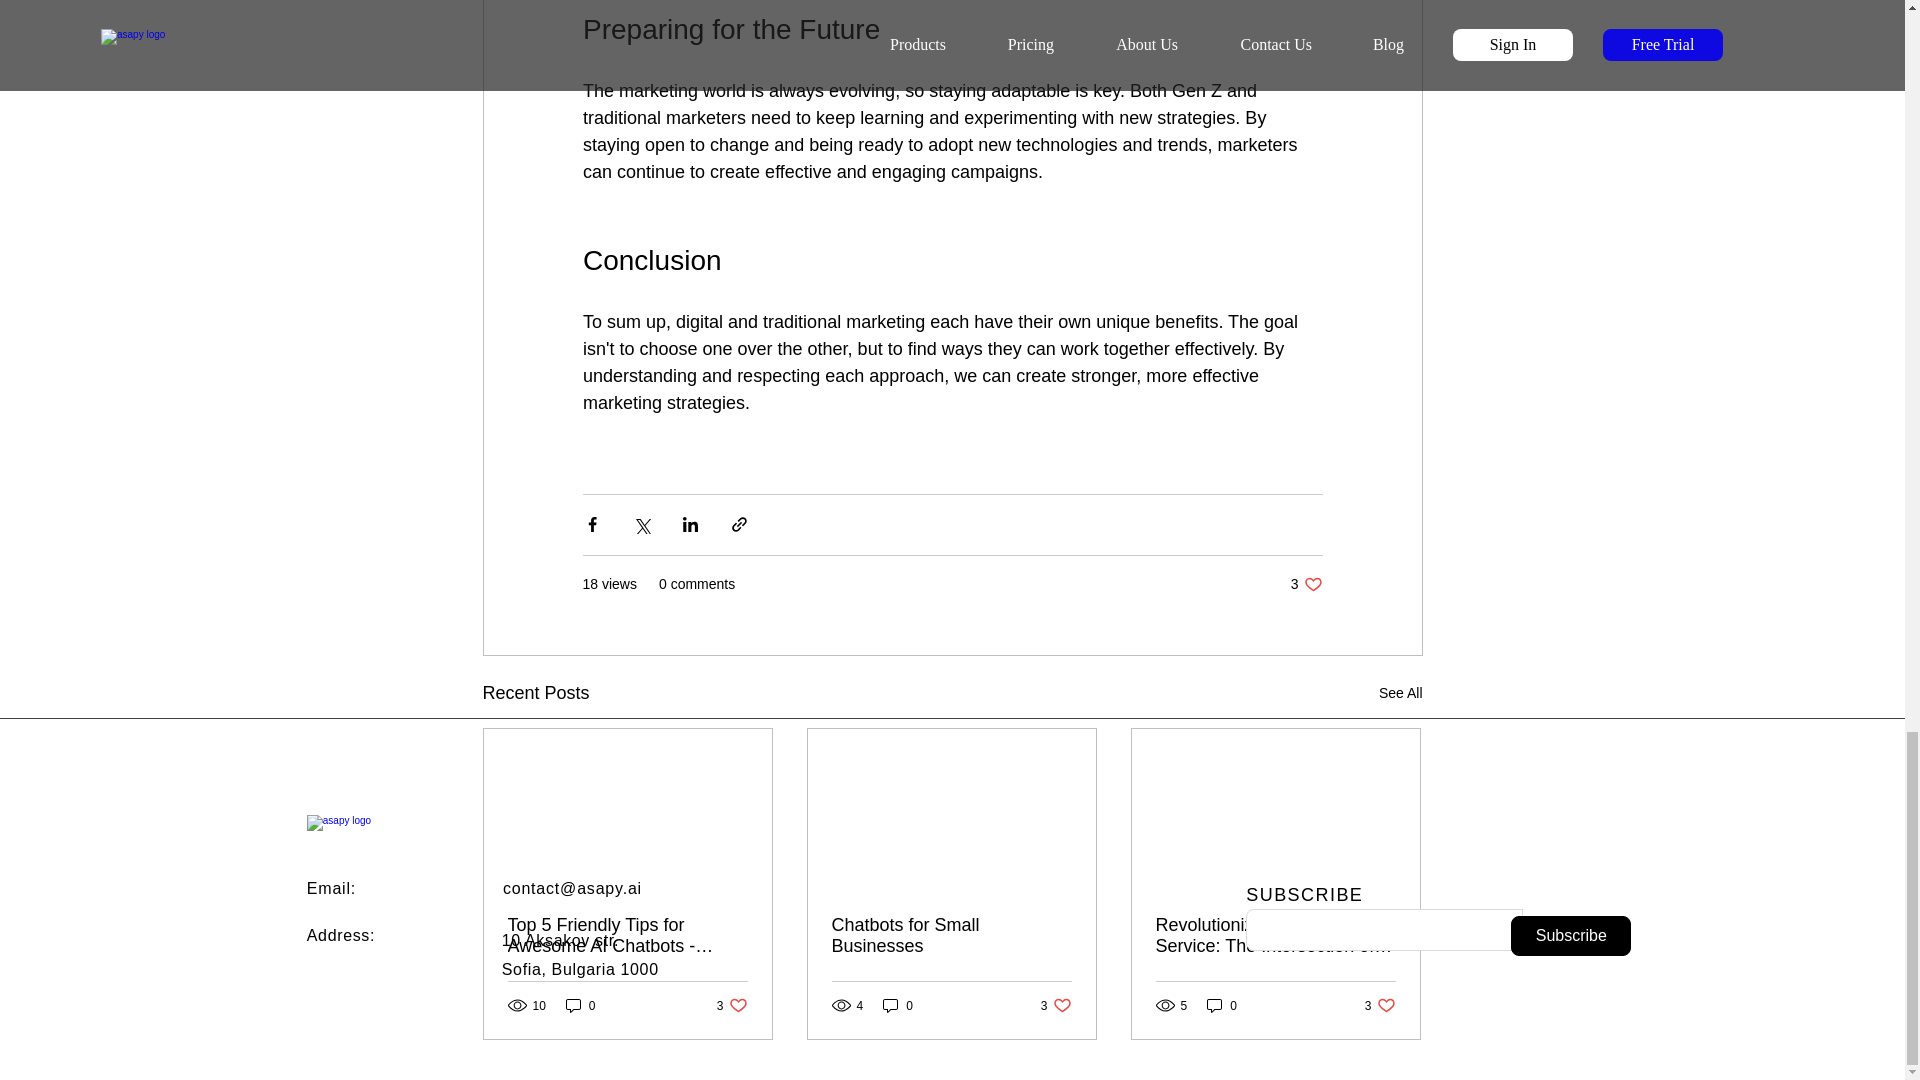 The image size is (1920, 1080). Describe the element at coordinates (580, 1005) in the screenshot. I see `Address:` at that location.